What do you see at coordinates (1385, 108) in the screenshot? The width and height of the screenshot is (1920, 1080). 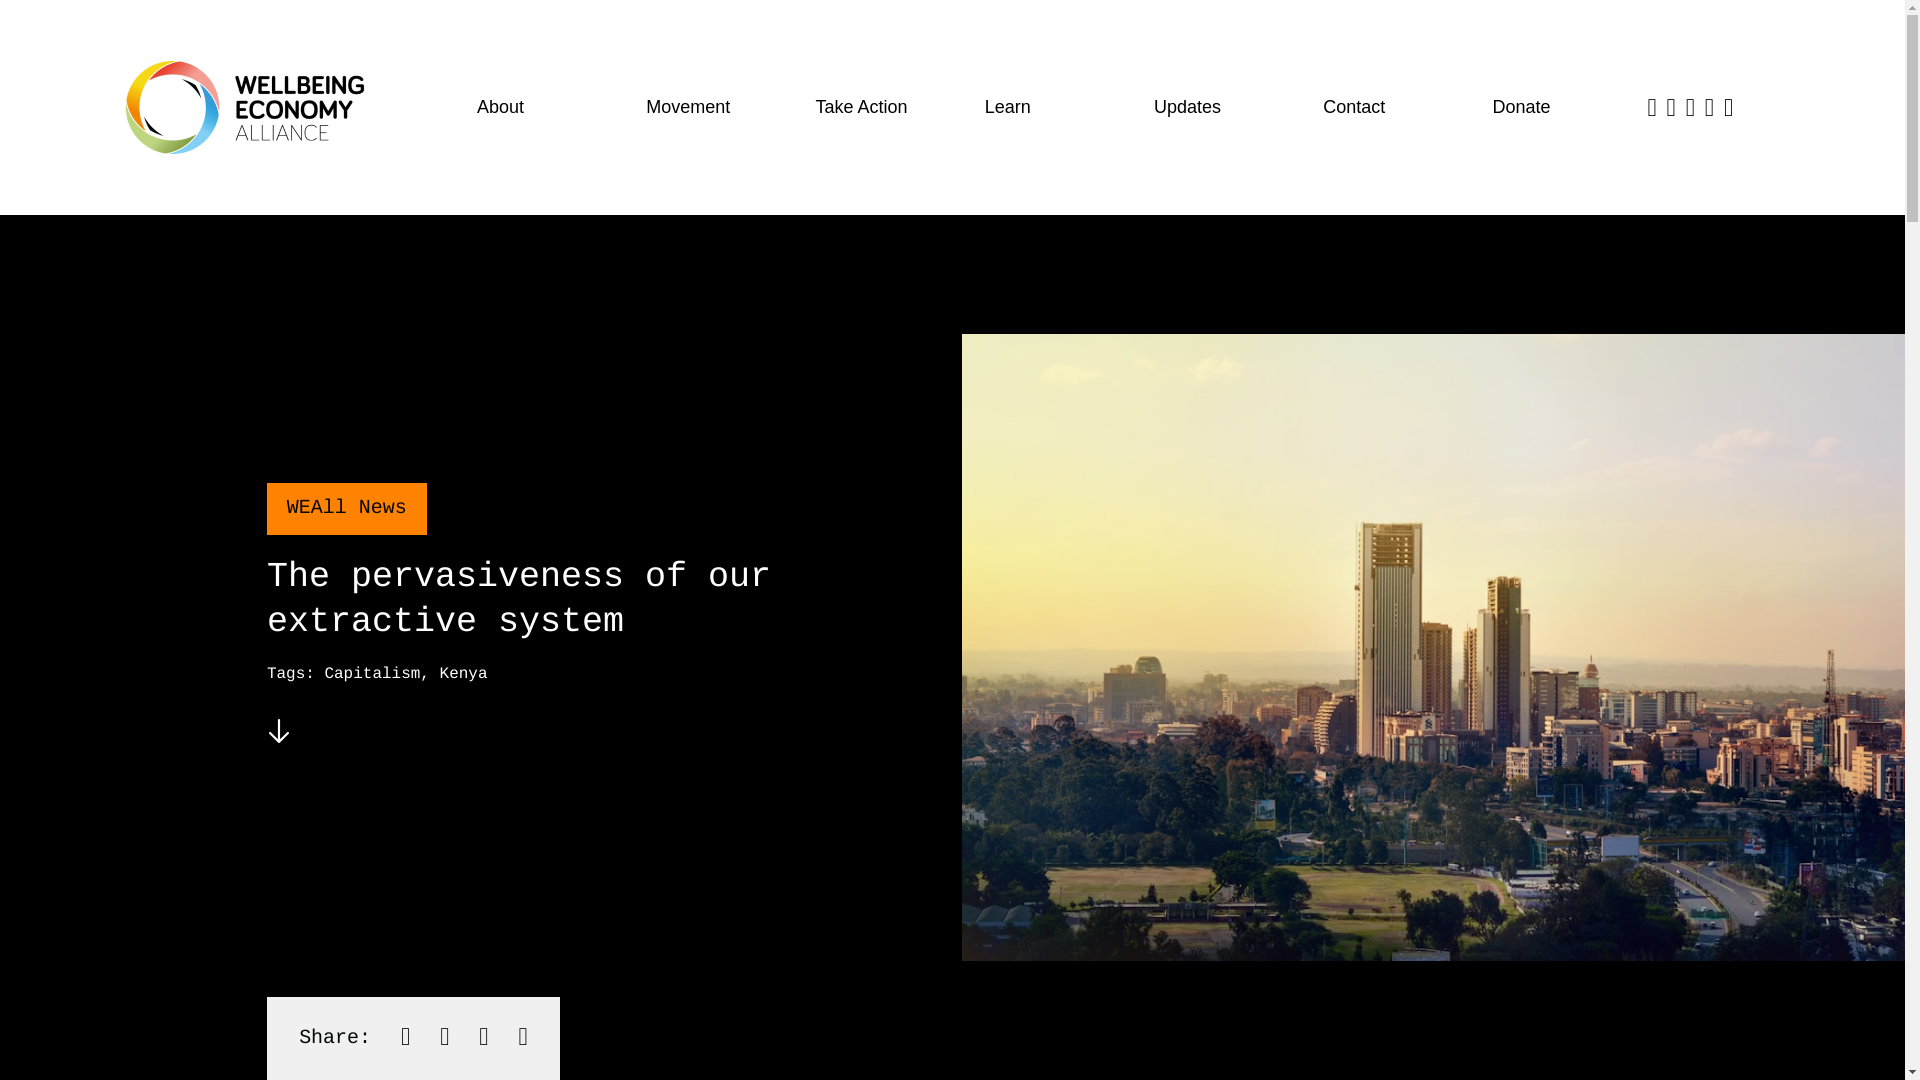 I see `Contact` at bounding box center [1385, 108].